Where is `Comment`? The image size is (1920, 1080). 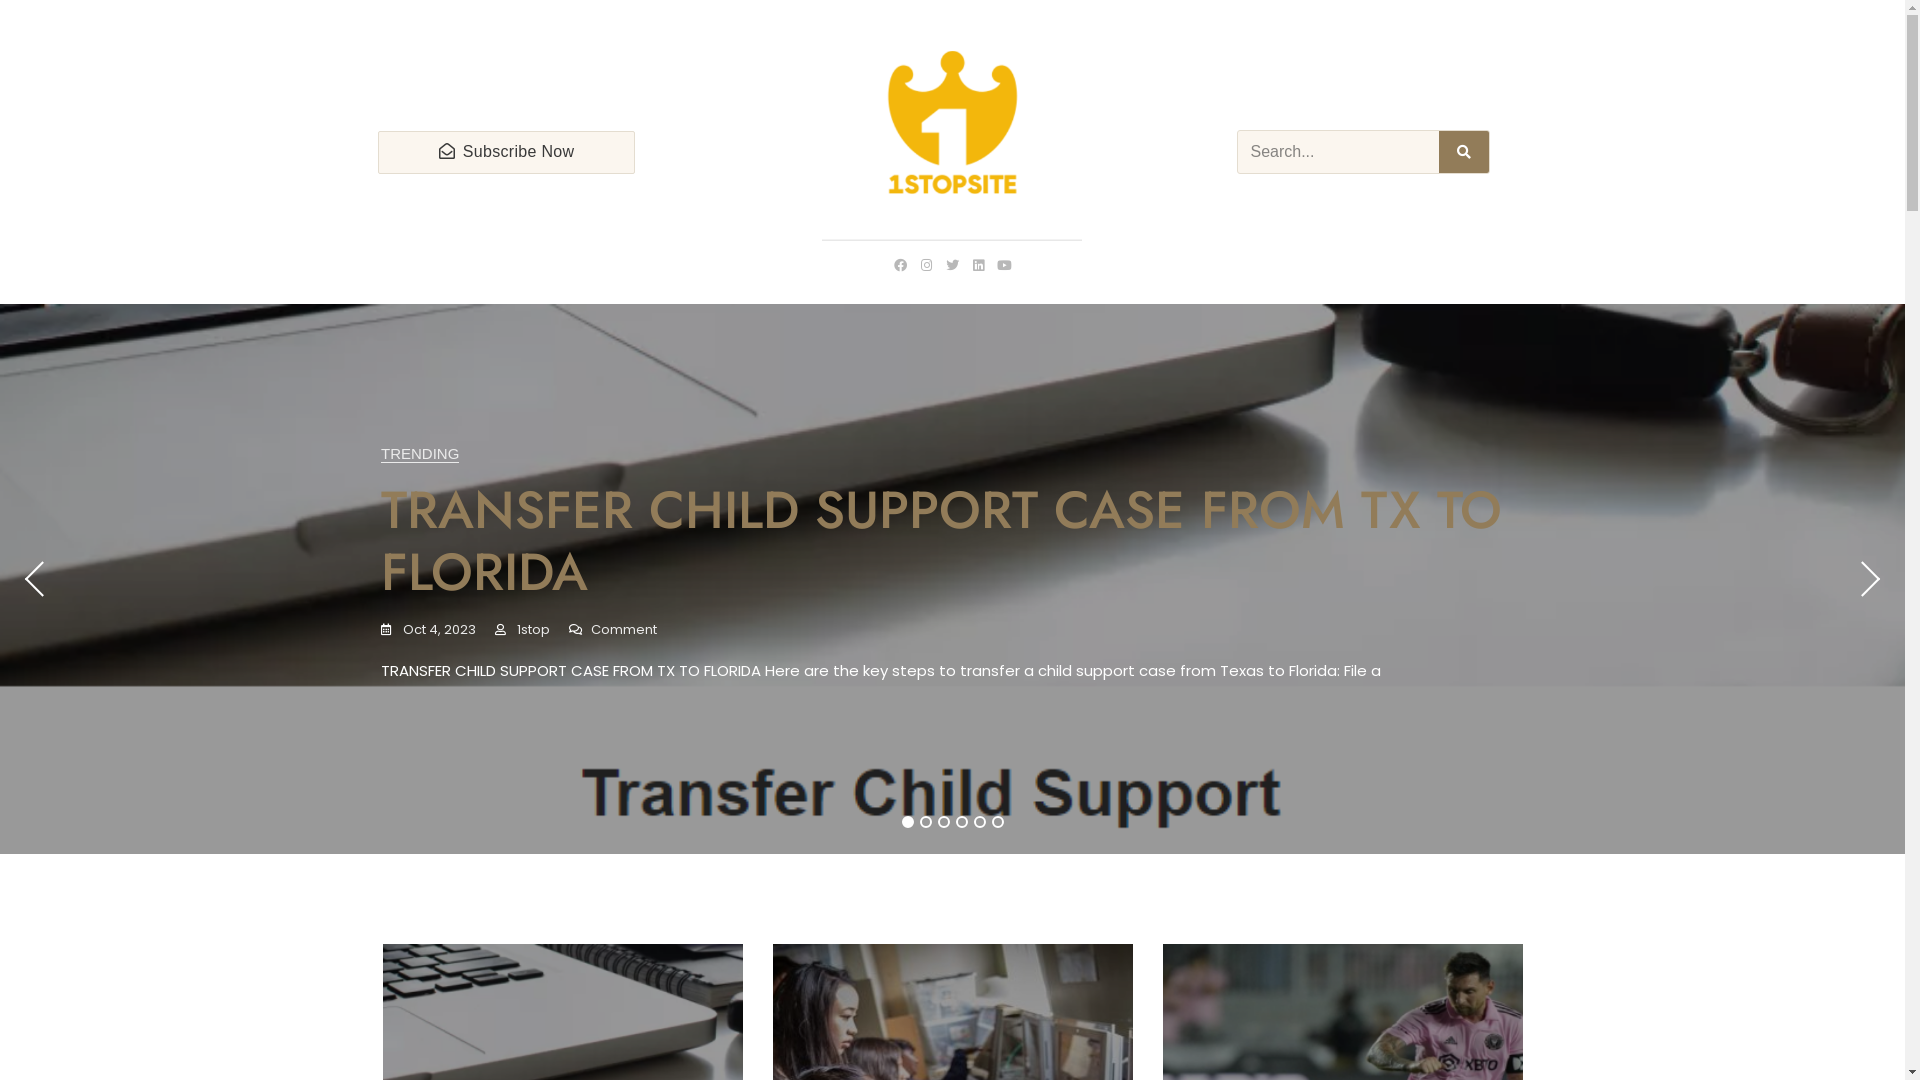
Comment is located at coordinates (613, 630).